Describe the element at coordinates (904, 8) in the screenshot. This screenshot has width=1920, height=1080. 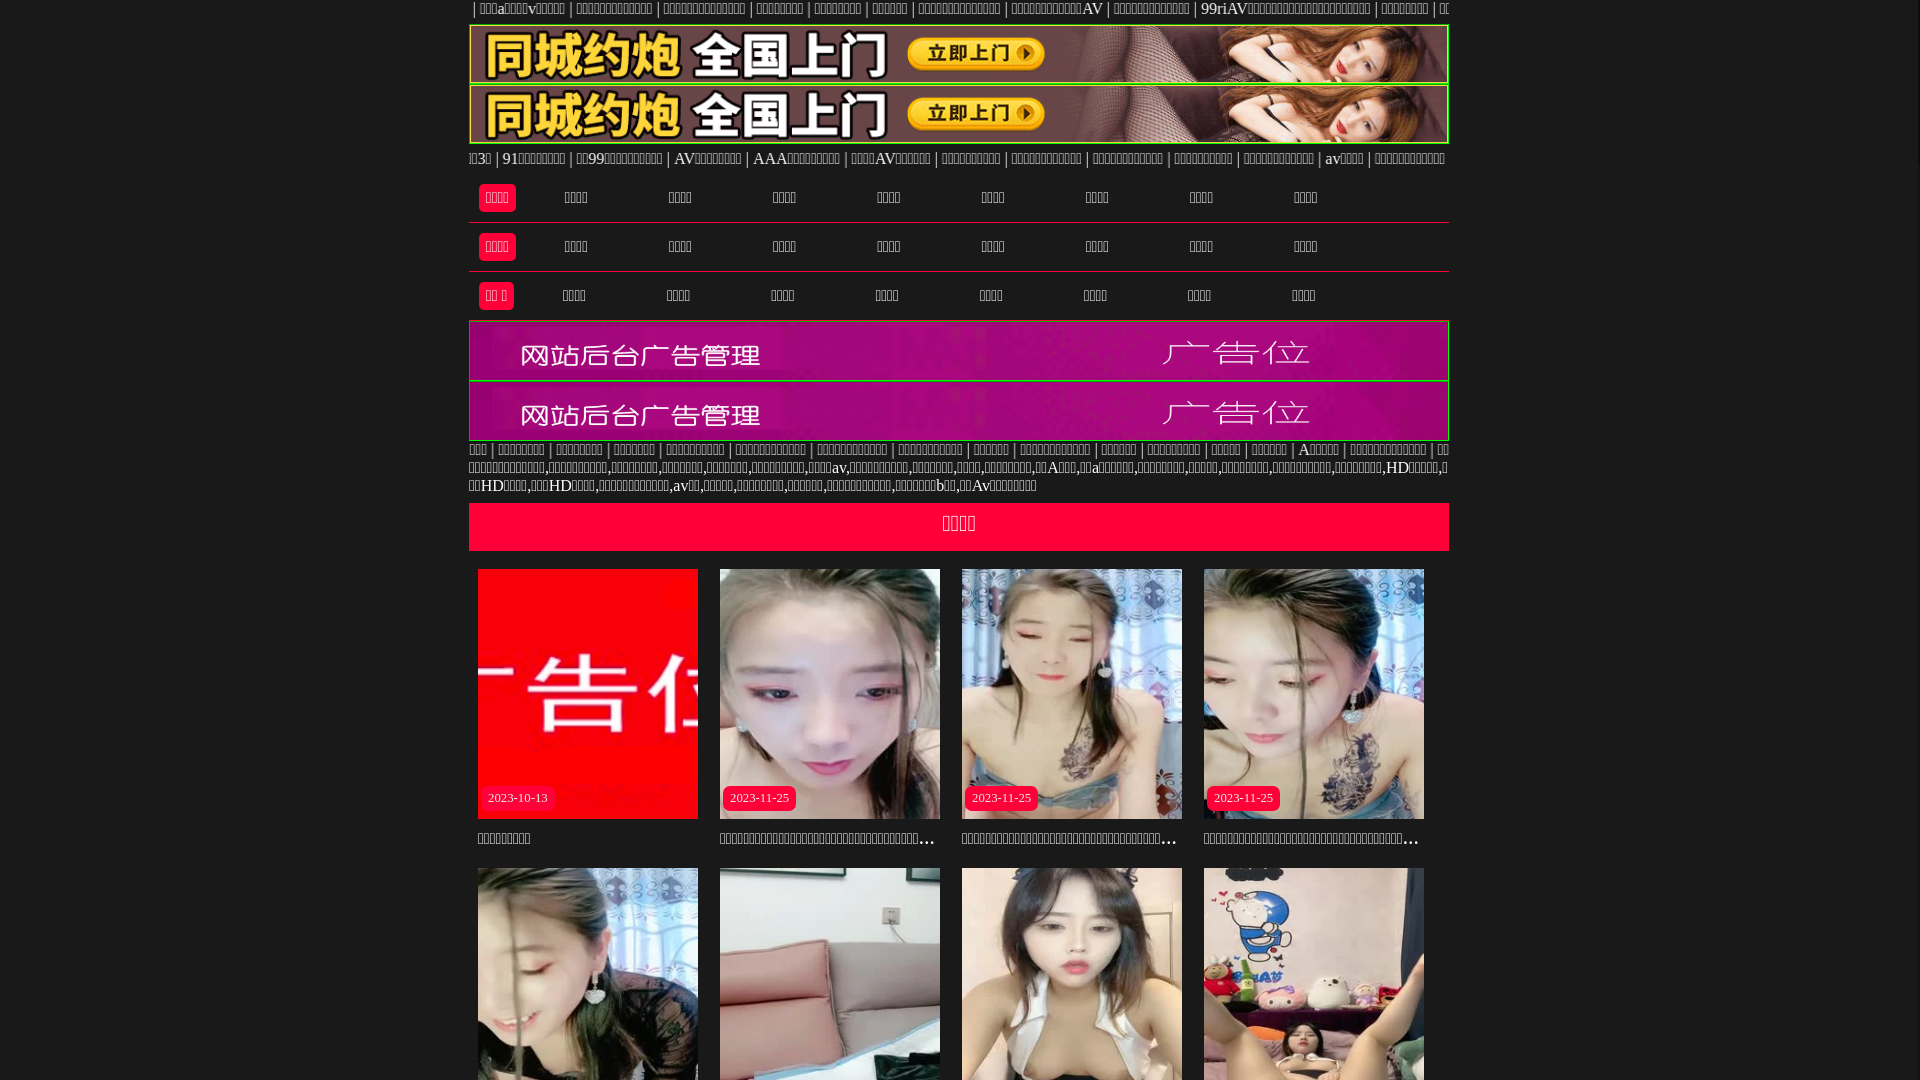
I see `|` at that location.